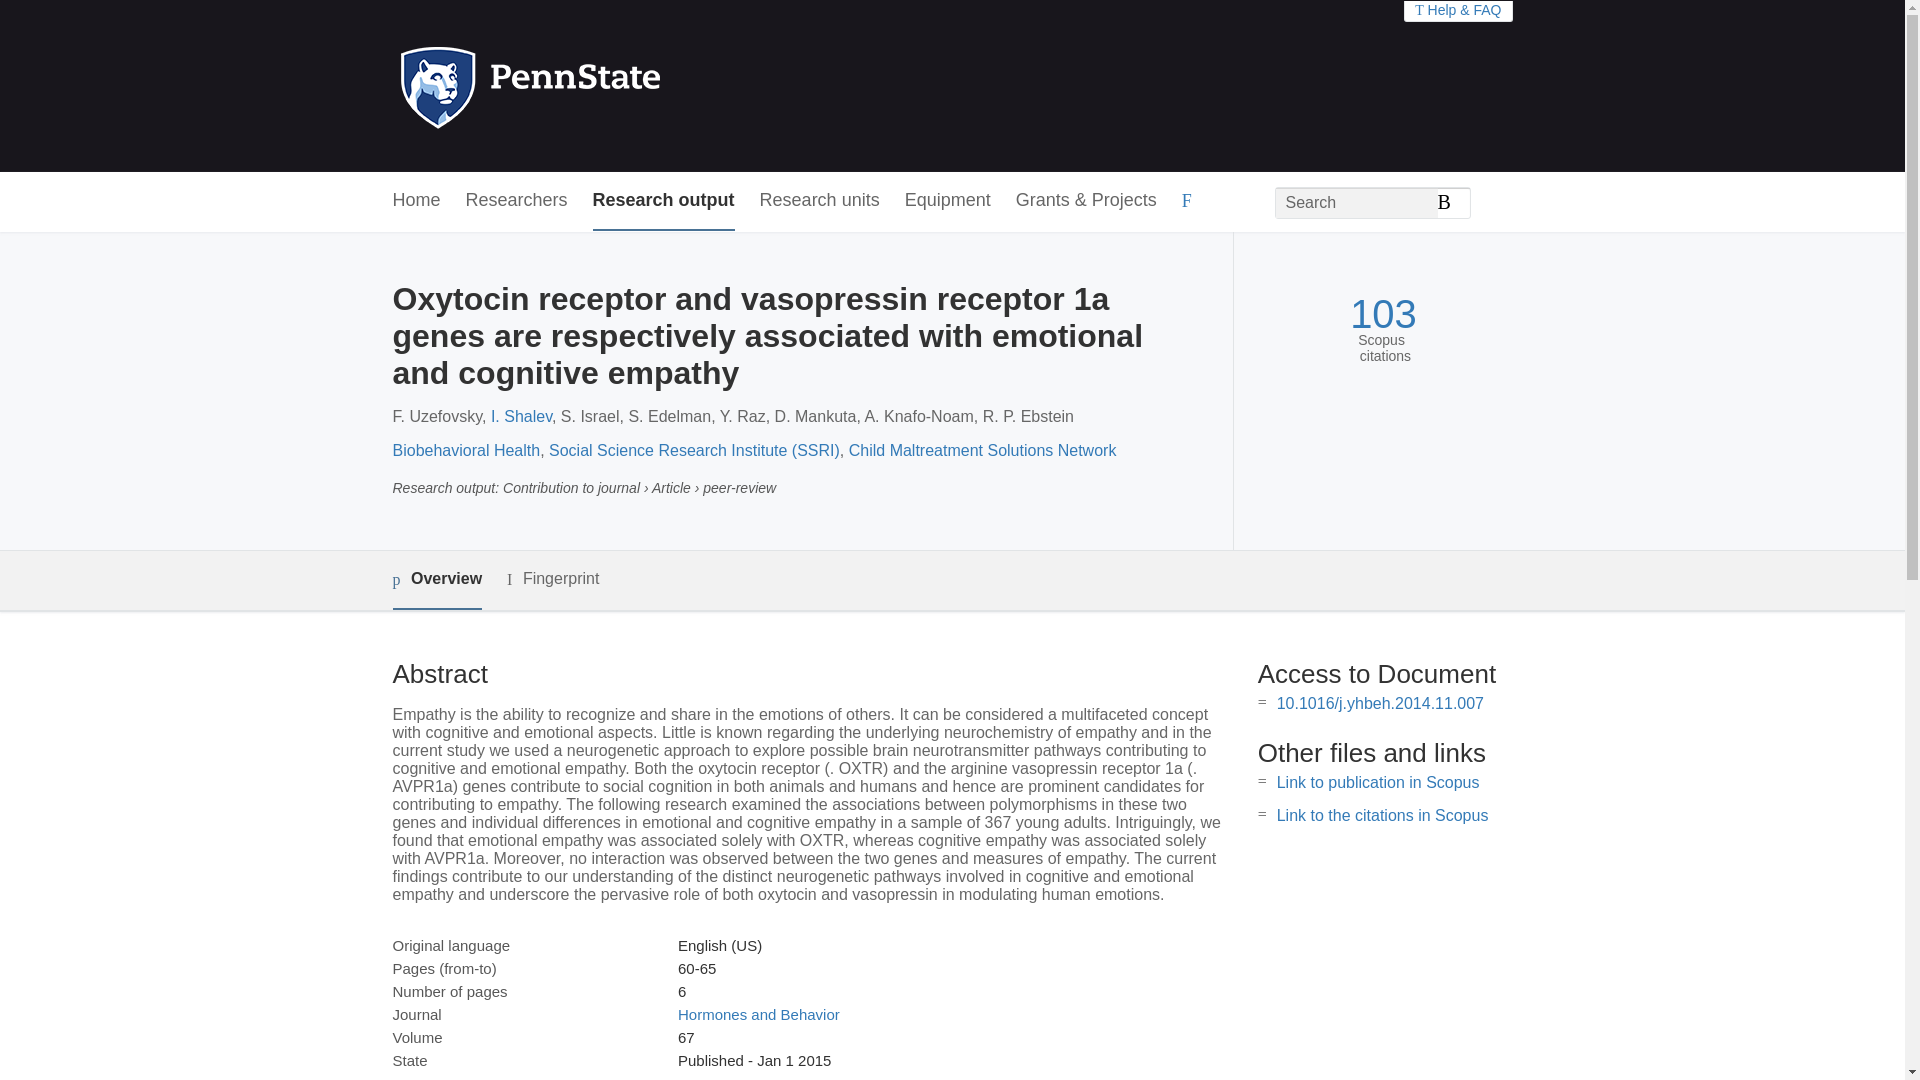  What do you see at coordinates (1382, 815) in the screenshot?
I see `Link to the citations in Scopus` at bounding box center [1382, 815].